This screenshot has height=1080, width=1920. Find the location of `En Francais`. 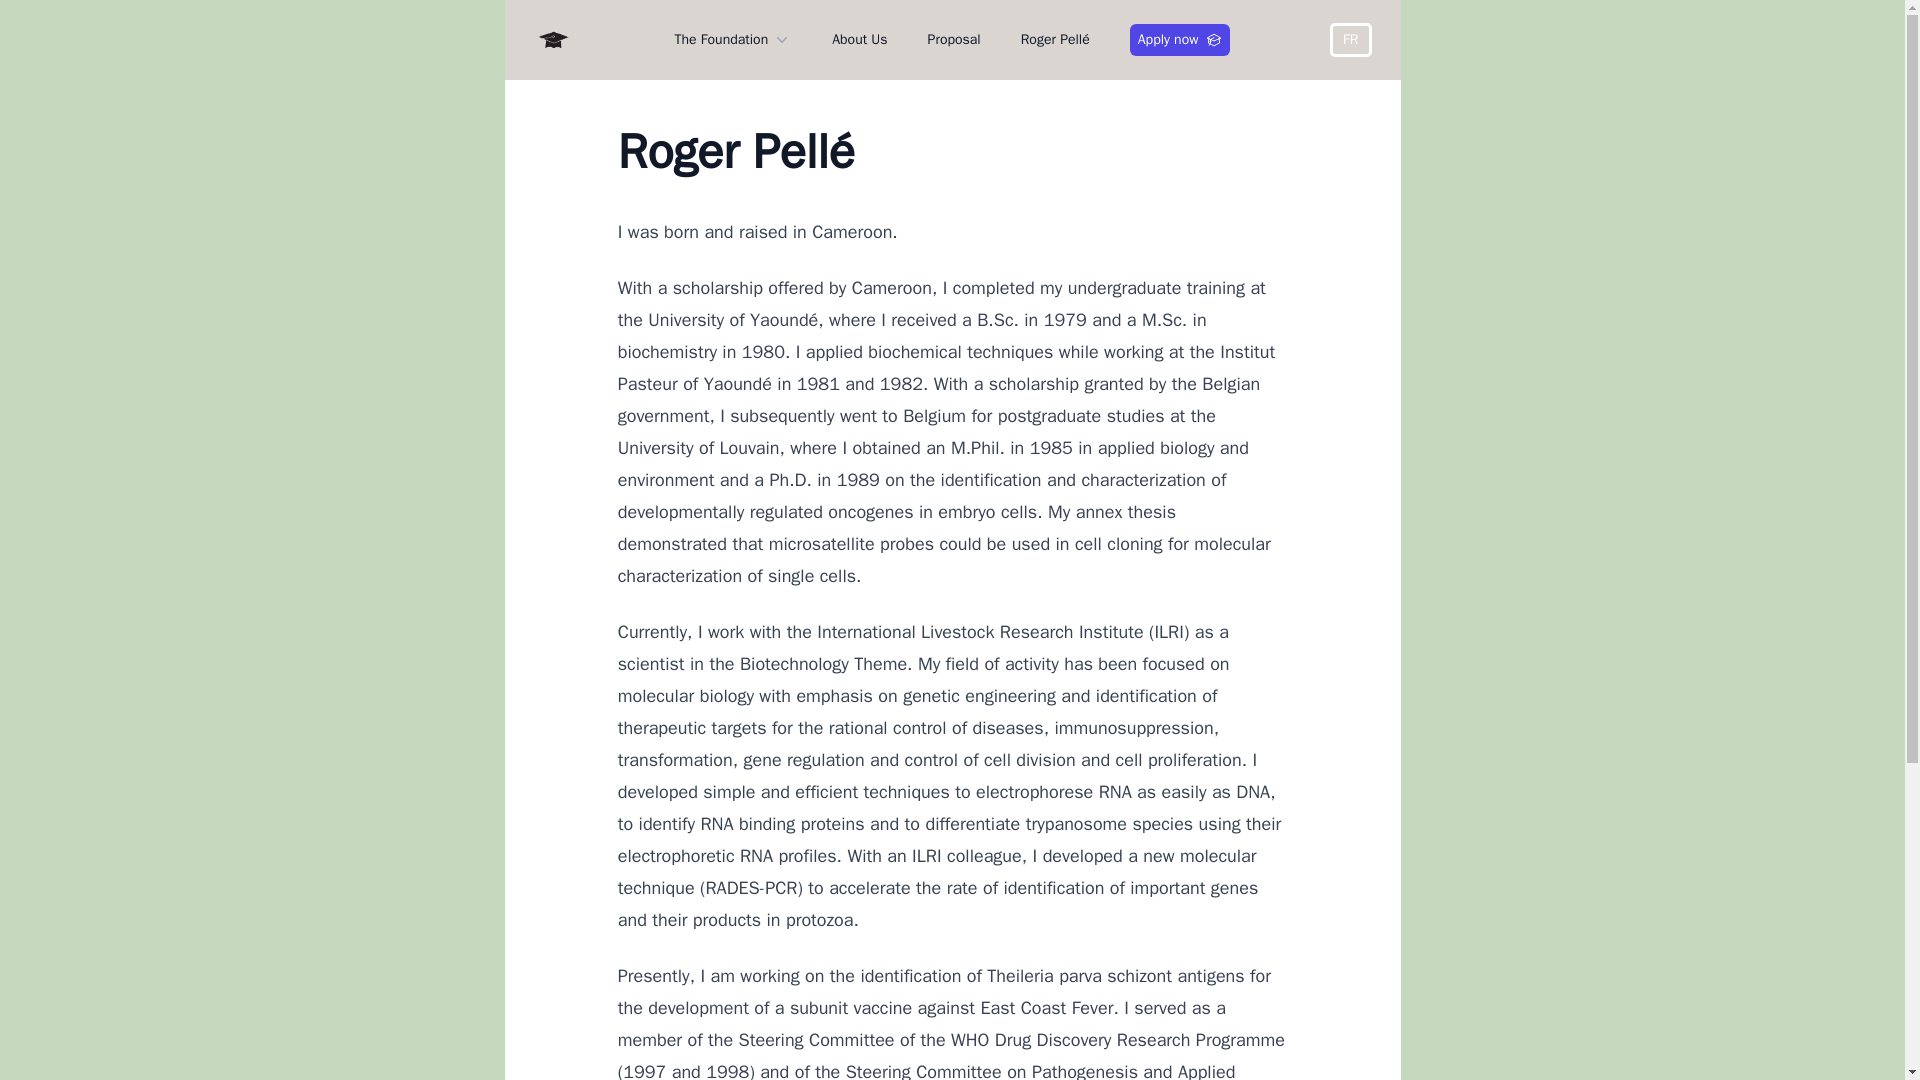

En Francais is located at coordinates (1350, 40).